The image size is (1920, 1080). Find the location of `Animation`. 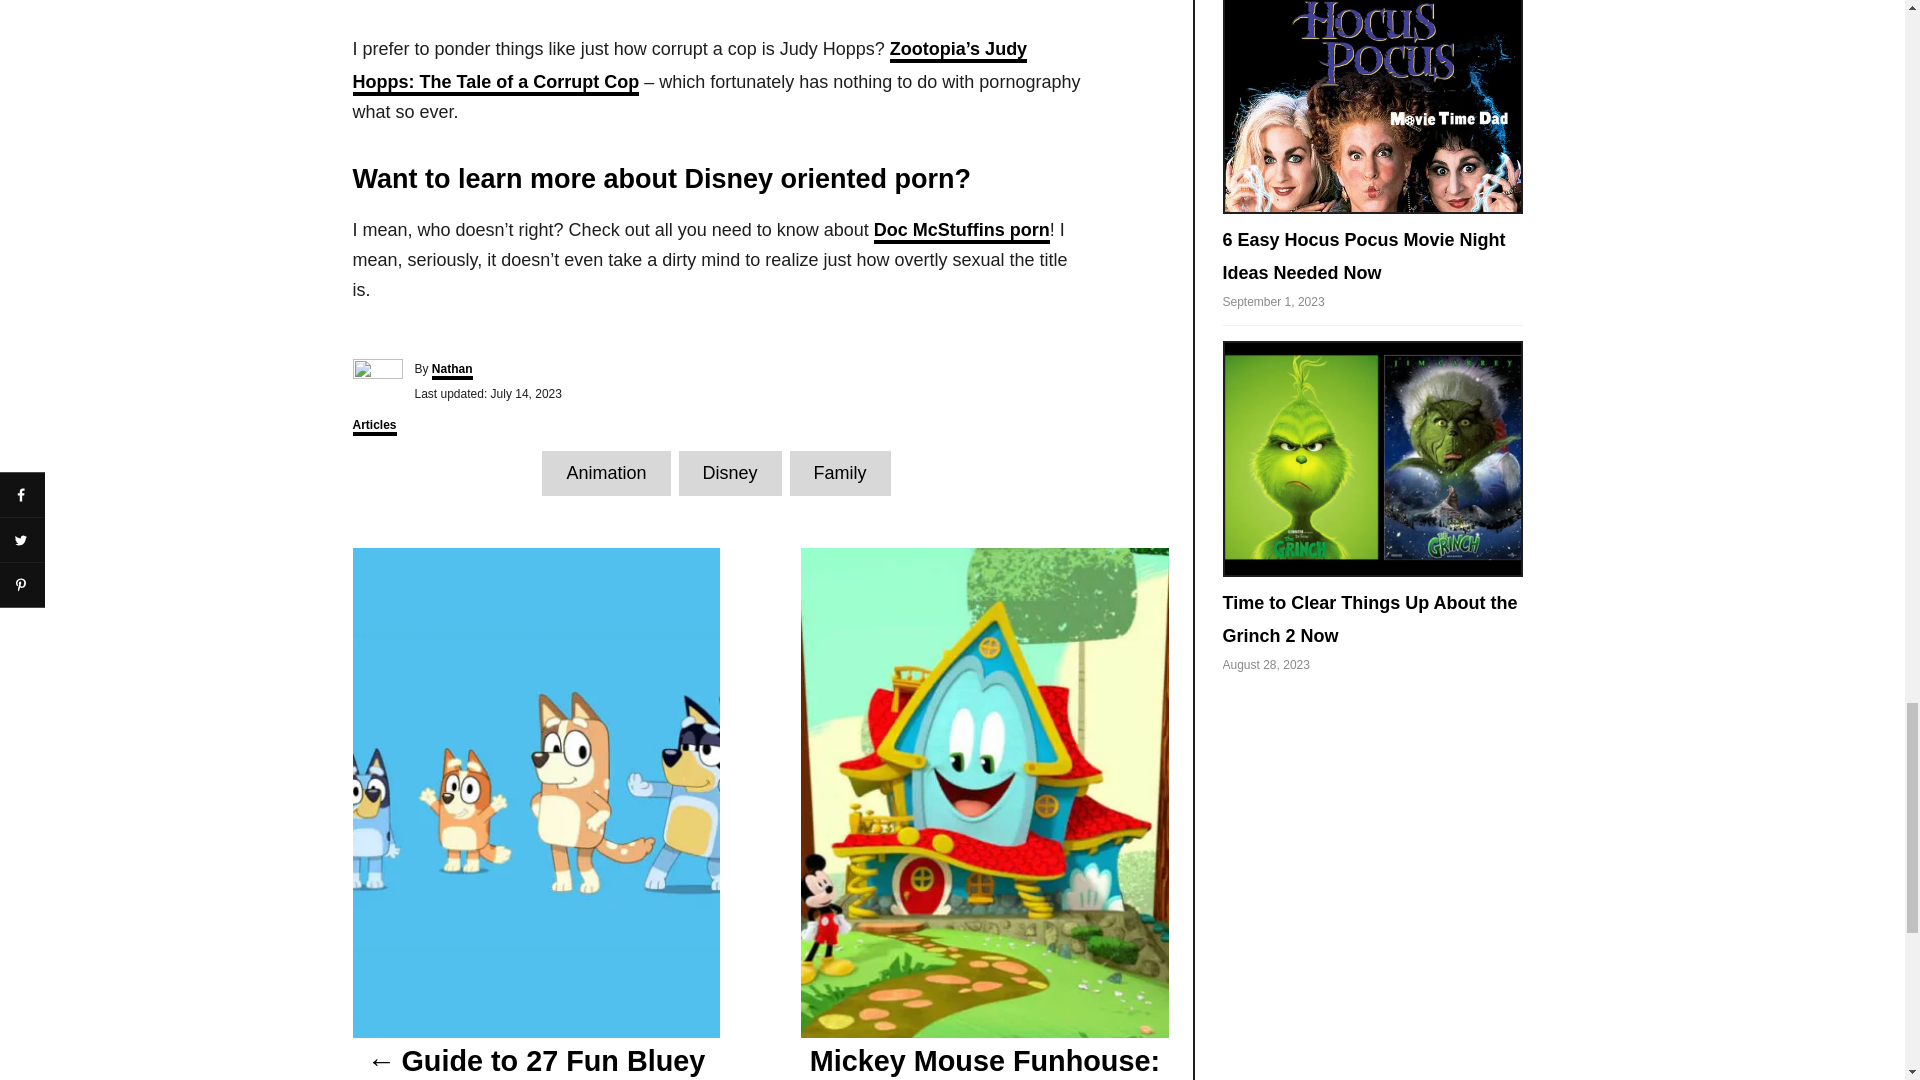

Animation is located at coordinates (606, 473).